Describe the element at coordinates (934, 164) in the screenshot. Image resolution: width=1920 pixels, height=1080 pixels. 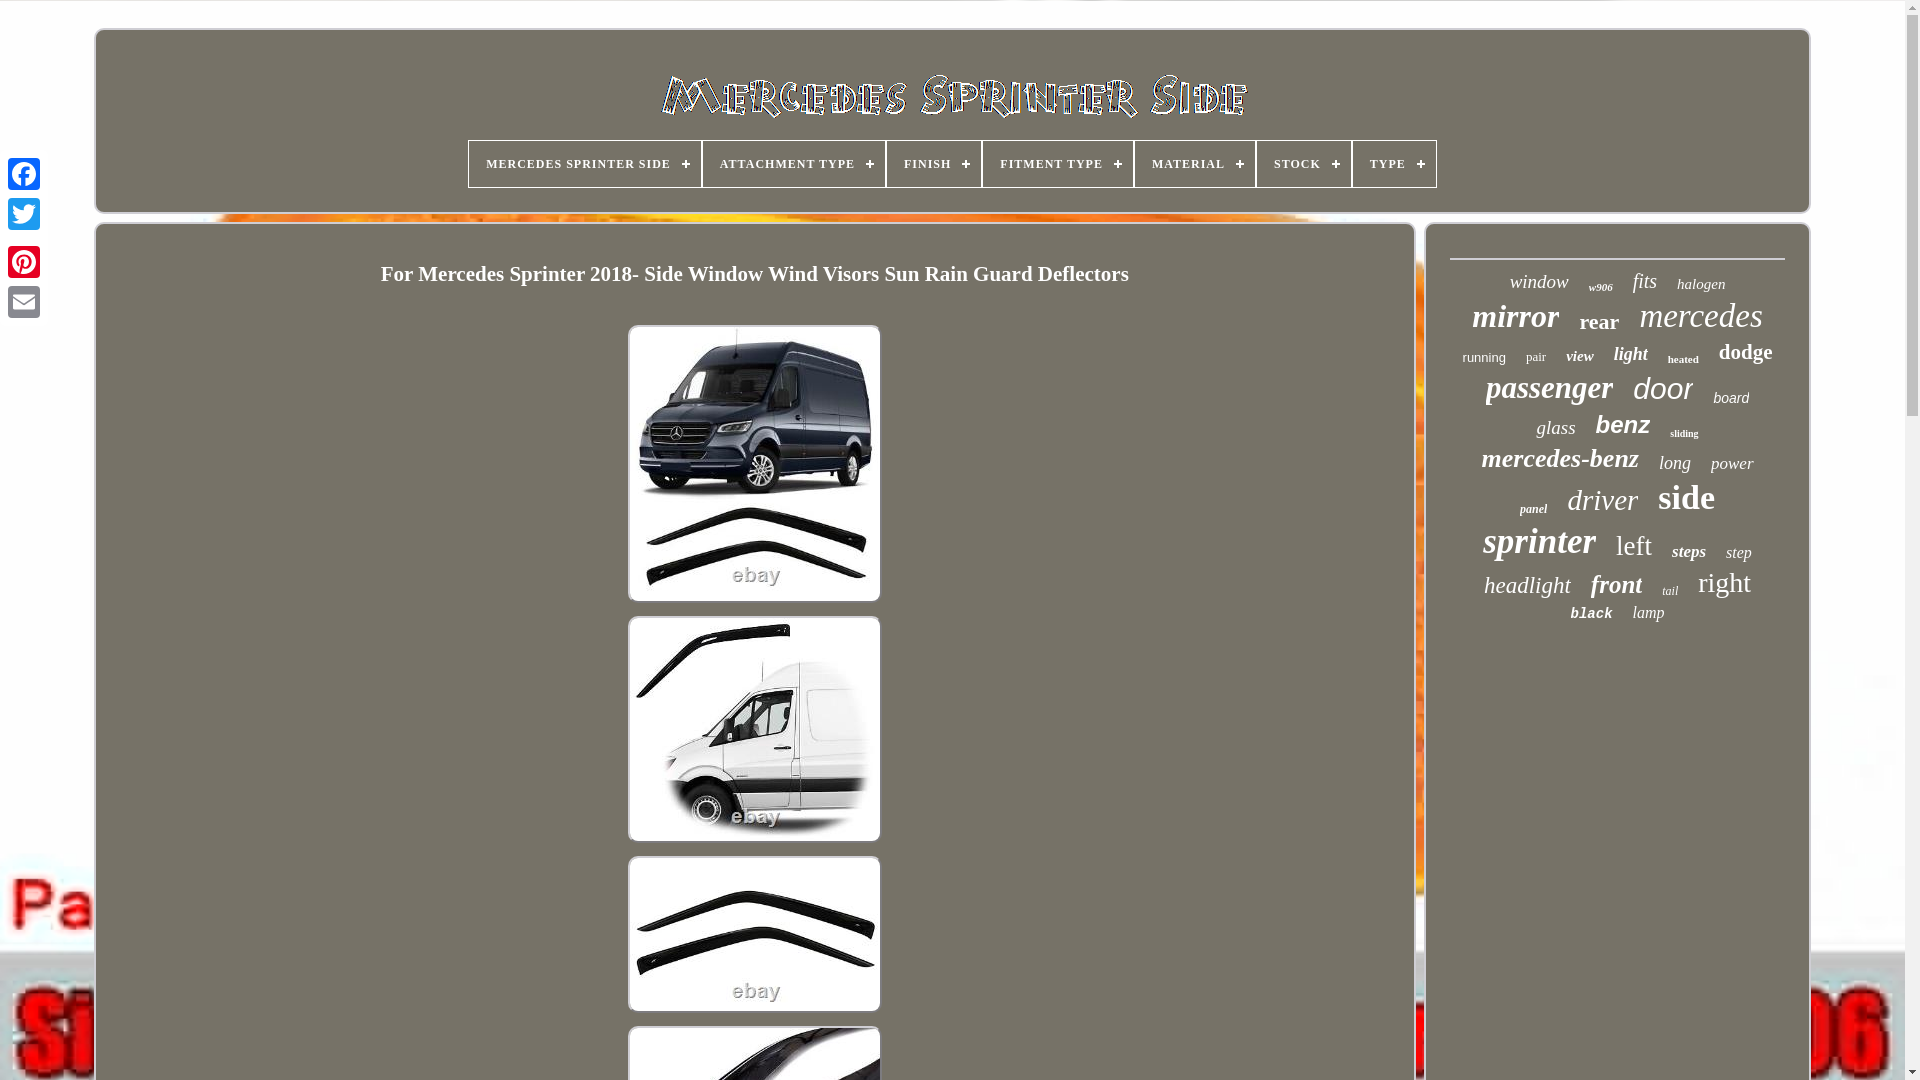
I see `FINISH` at that location.